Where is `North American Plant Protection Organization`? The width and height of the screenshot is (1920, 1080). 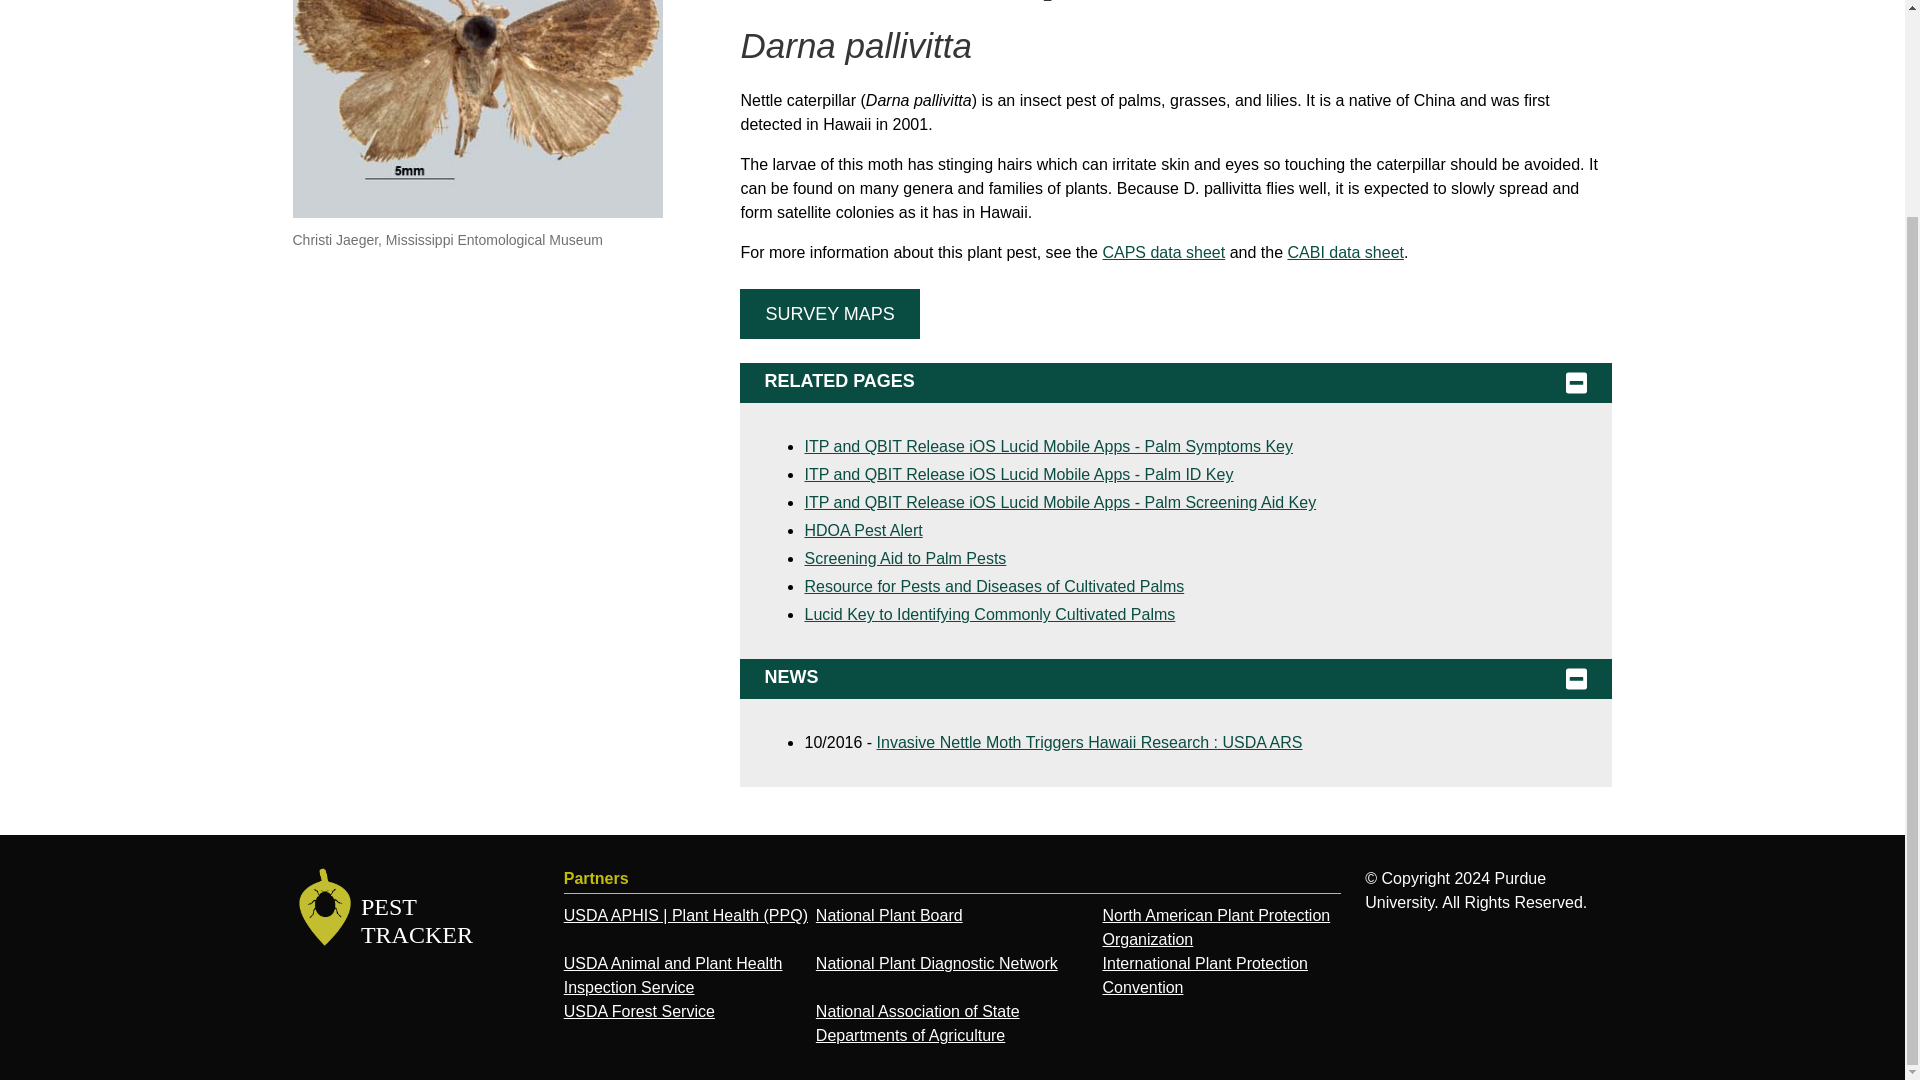
North American Plant Protection Organization is located at coordinates (1216, 928).